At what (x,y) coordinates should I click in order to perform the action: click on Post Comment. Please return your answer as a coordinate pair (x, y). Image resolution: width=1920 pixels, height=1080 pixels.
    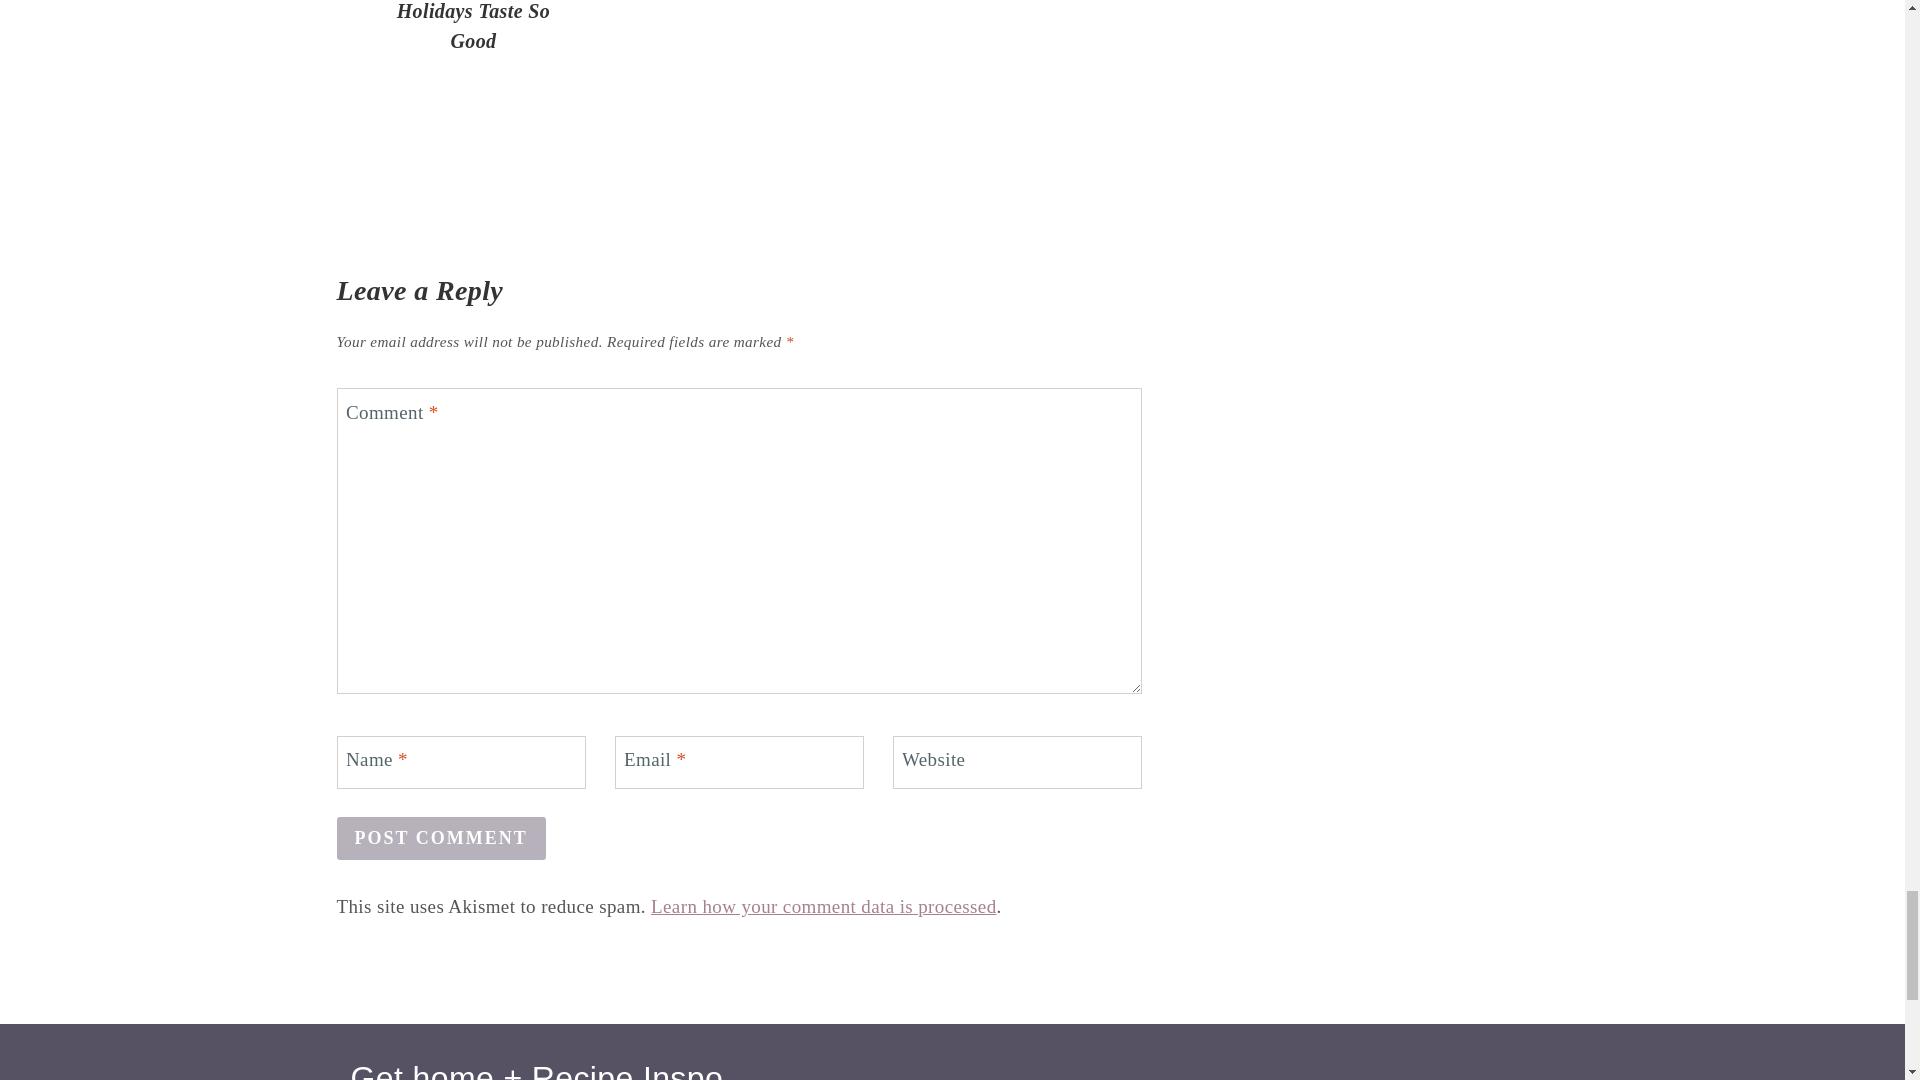
    Looking at the image, I should click on (440, 838).